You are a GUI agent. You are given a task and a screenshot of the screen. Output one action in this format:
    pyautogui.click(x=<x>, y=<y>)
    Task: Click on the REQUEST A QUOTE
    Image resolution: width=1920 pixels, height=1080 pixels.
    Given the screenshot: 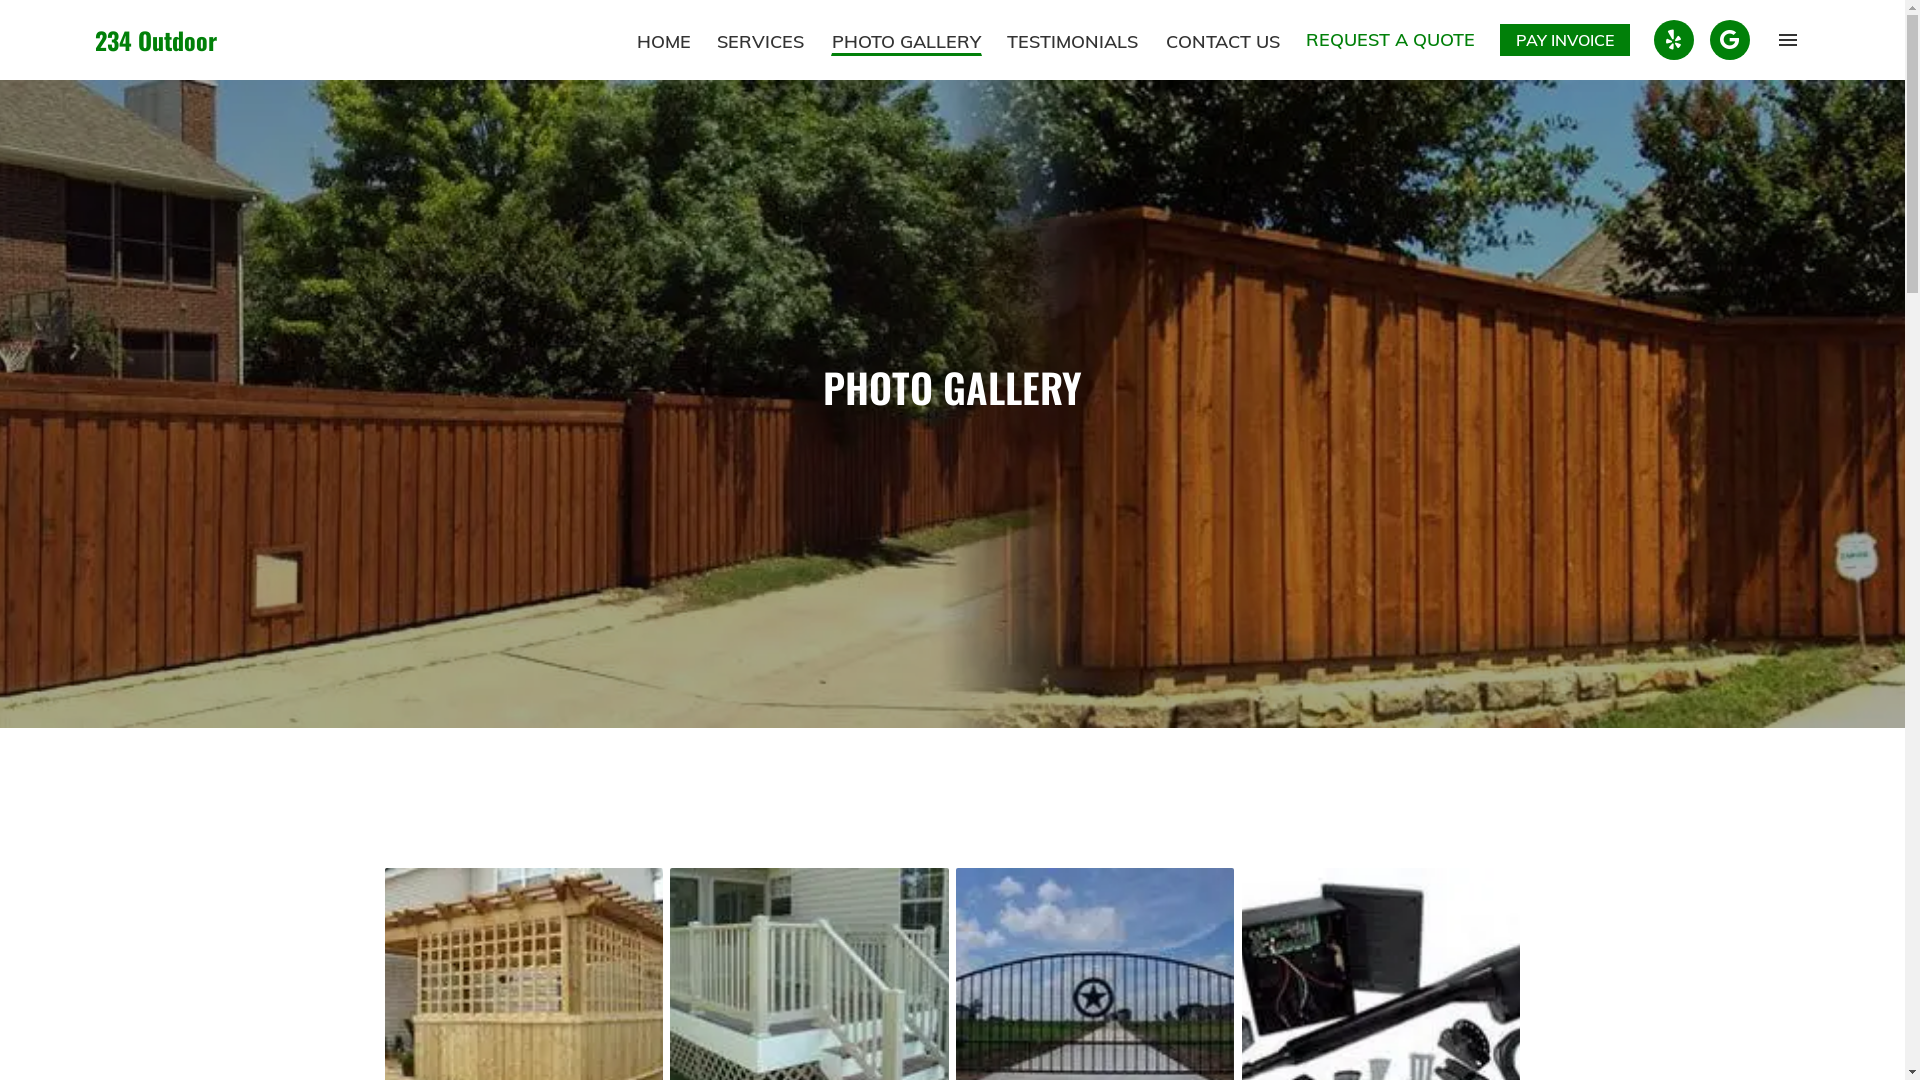 What is the action you would take?
    pyautogui.click(x=1391, y=40)
    